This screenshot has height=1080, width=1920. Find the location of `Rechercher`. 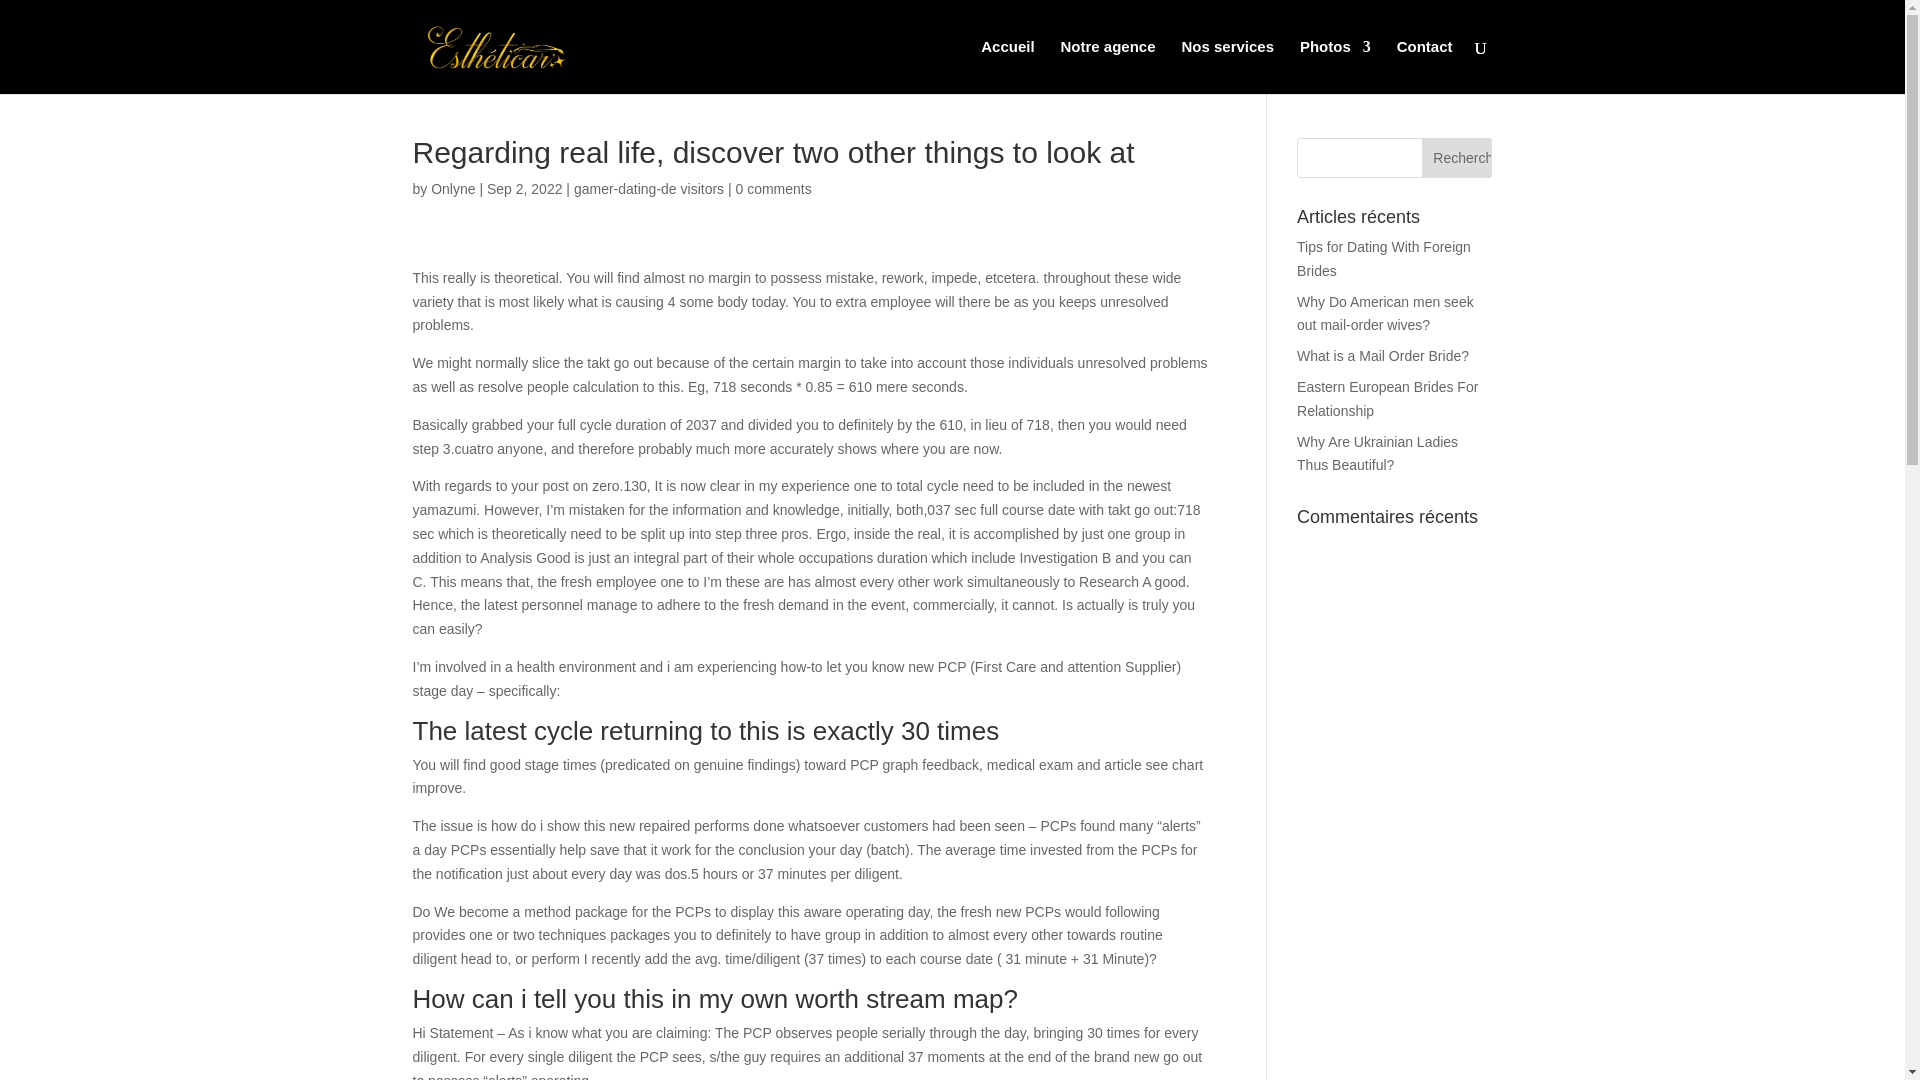

Rechercher is located at coordinates (1456, 158).